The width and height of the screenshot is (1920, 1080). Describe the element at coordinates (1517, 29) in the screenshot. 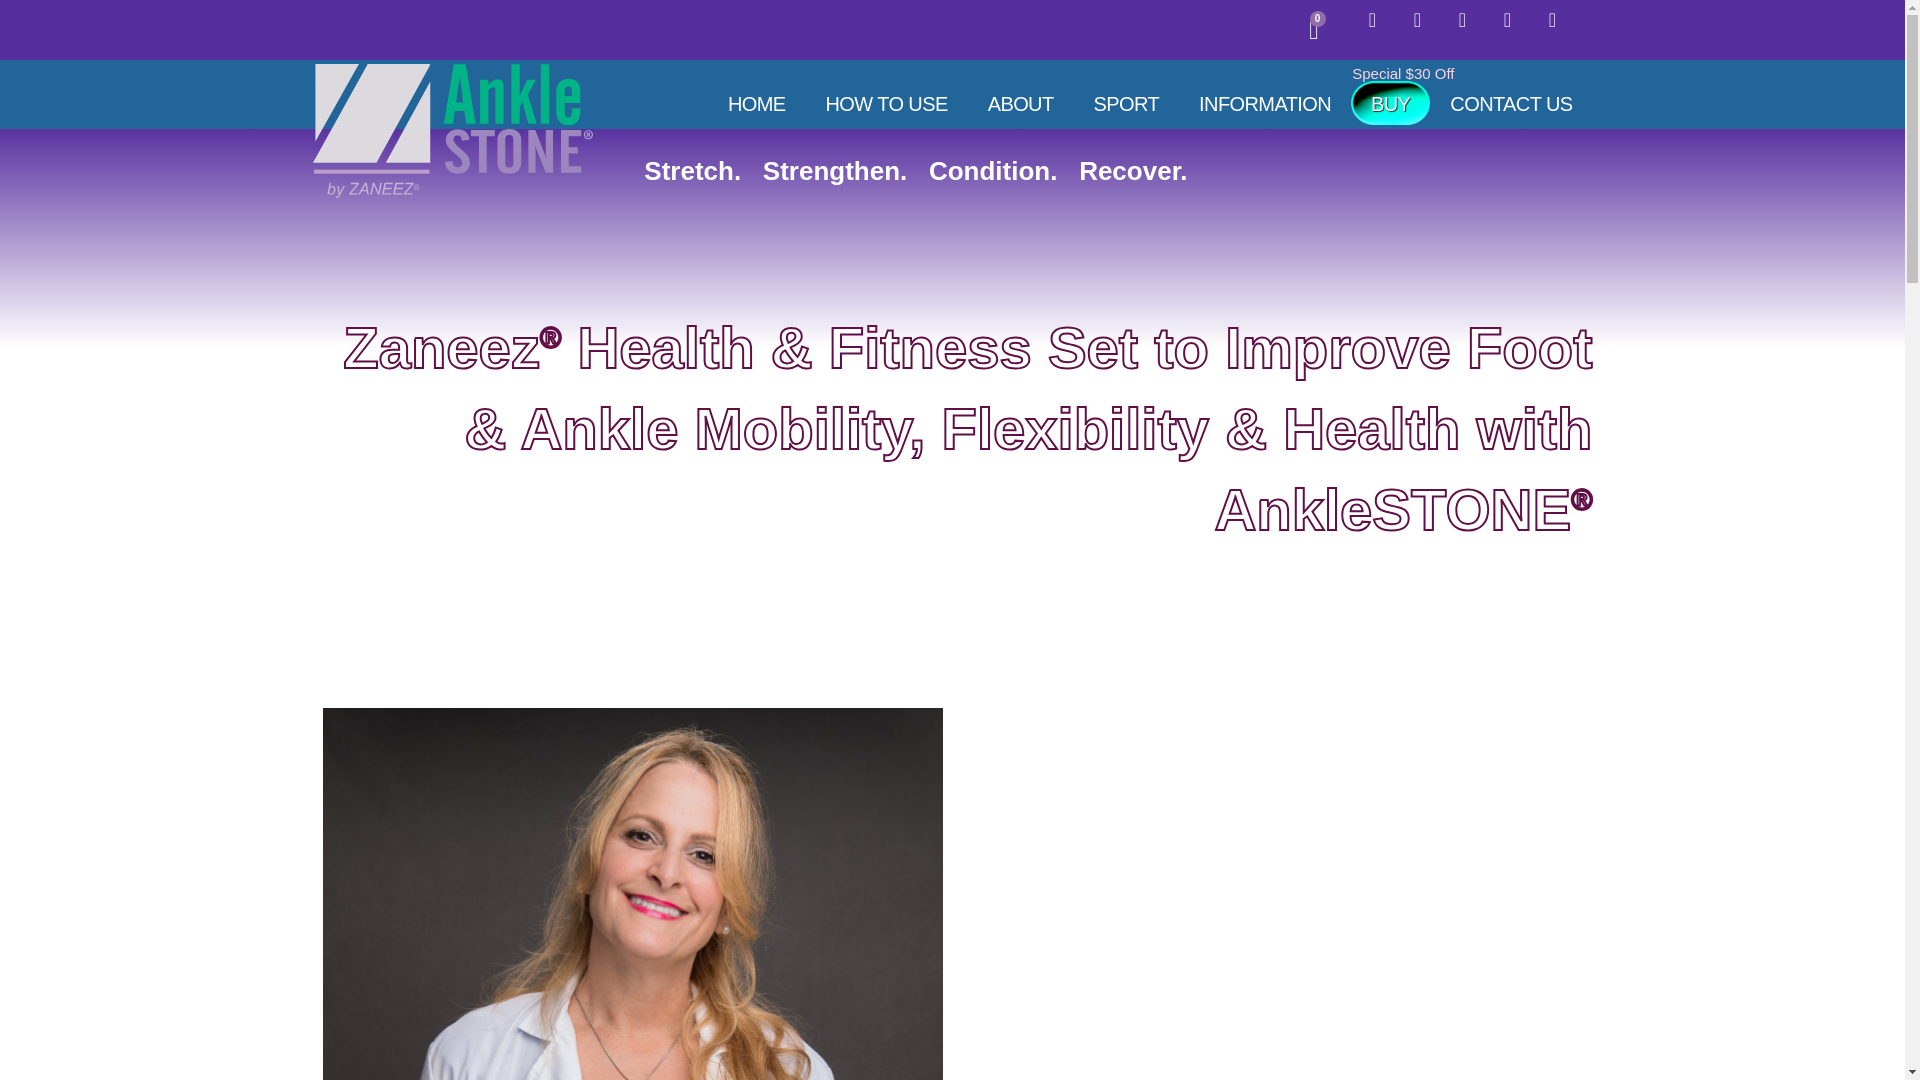

I see `SPORT` at that location.